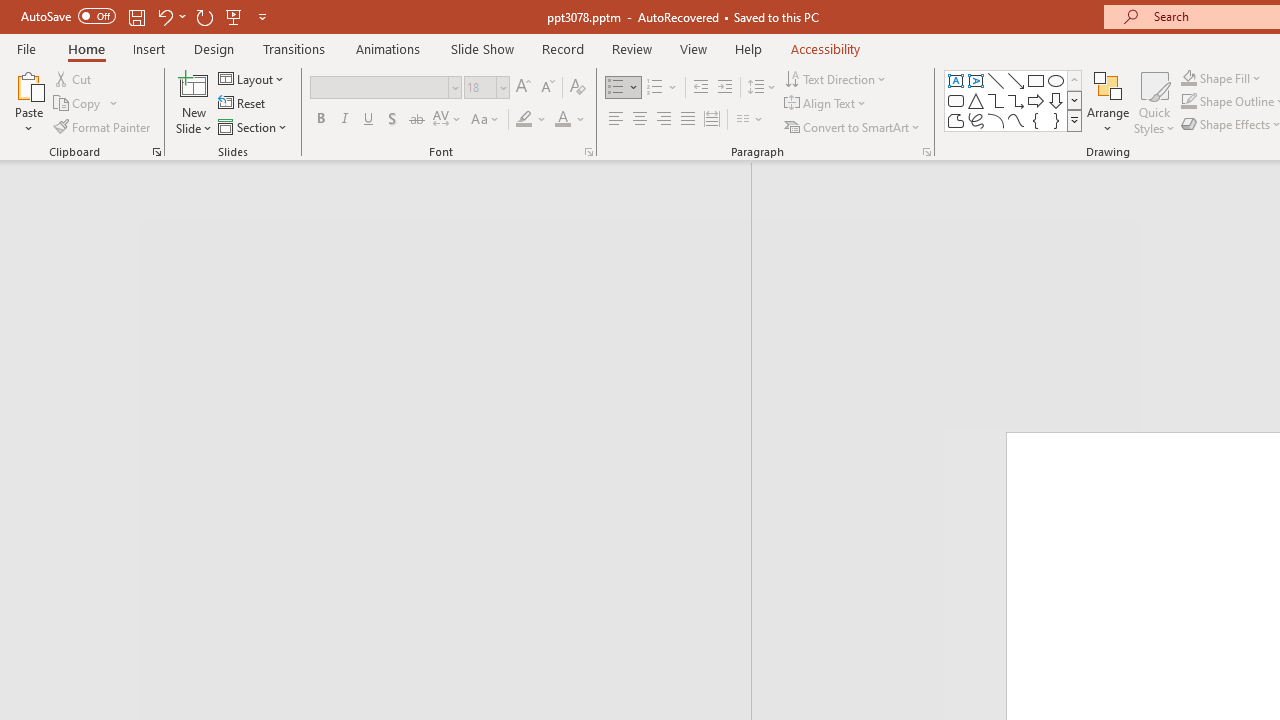  I want to click on Strikethrough, so click(416, 120).